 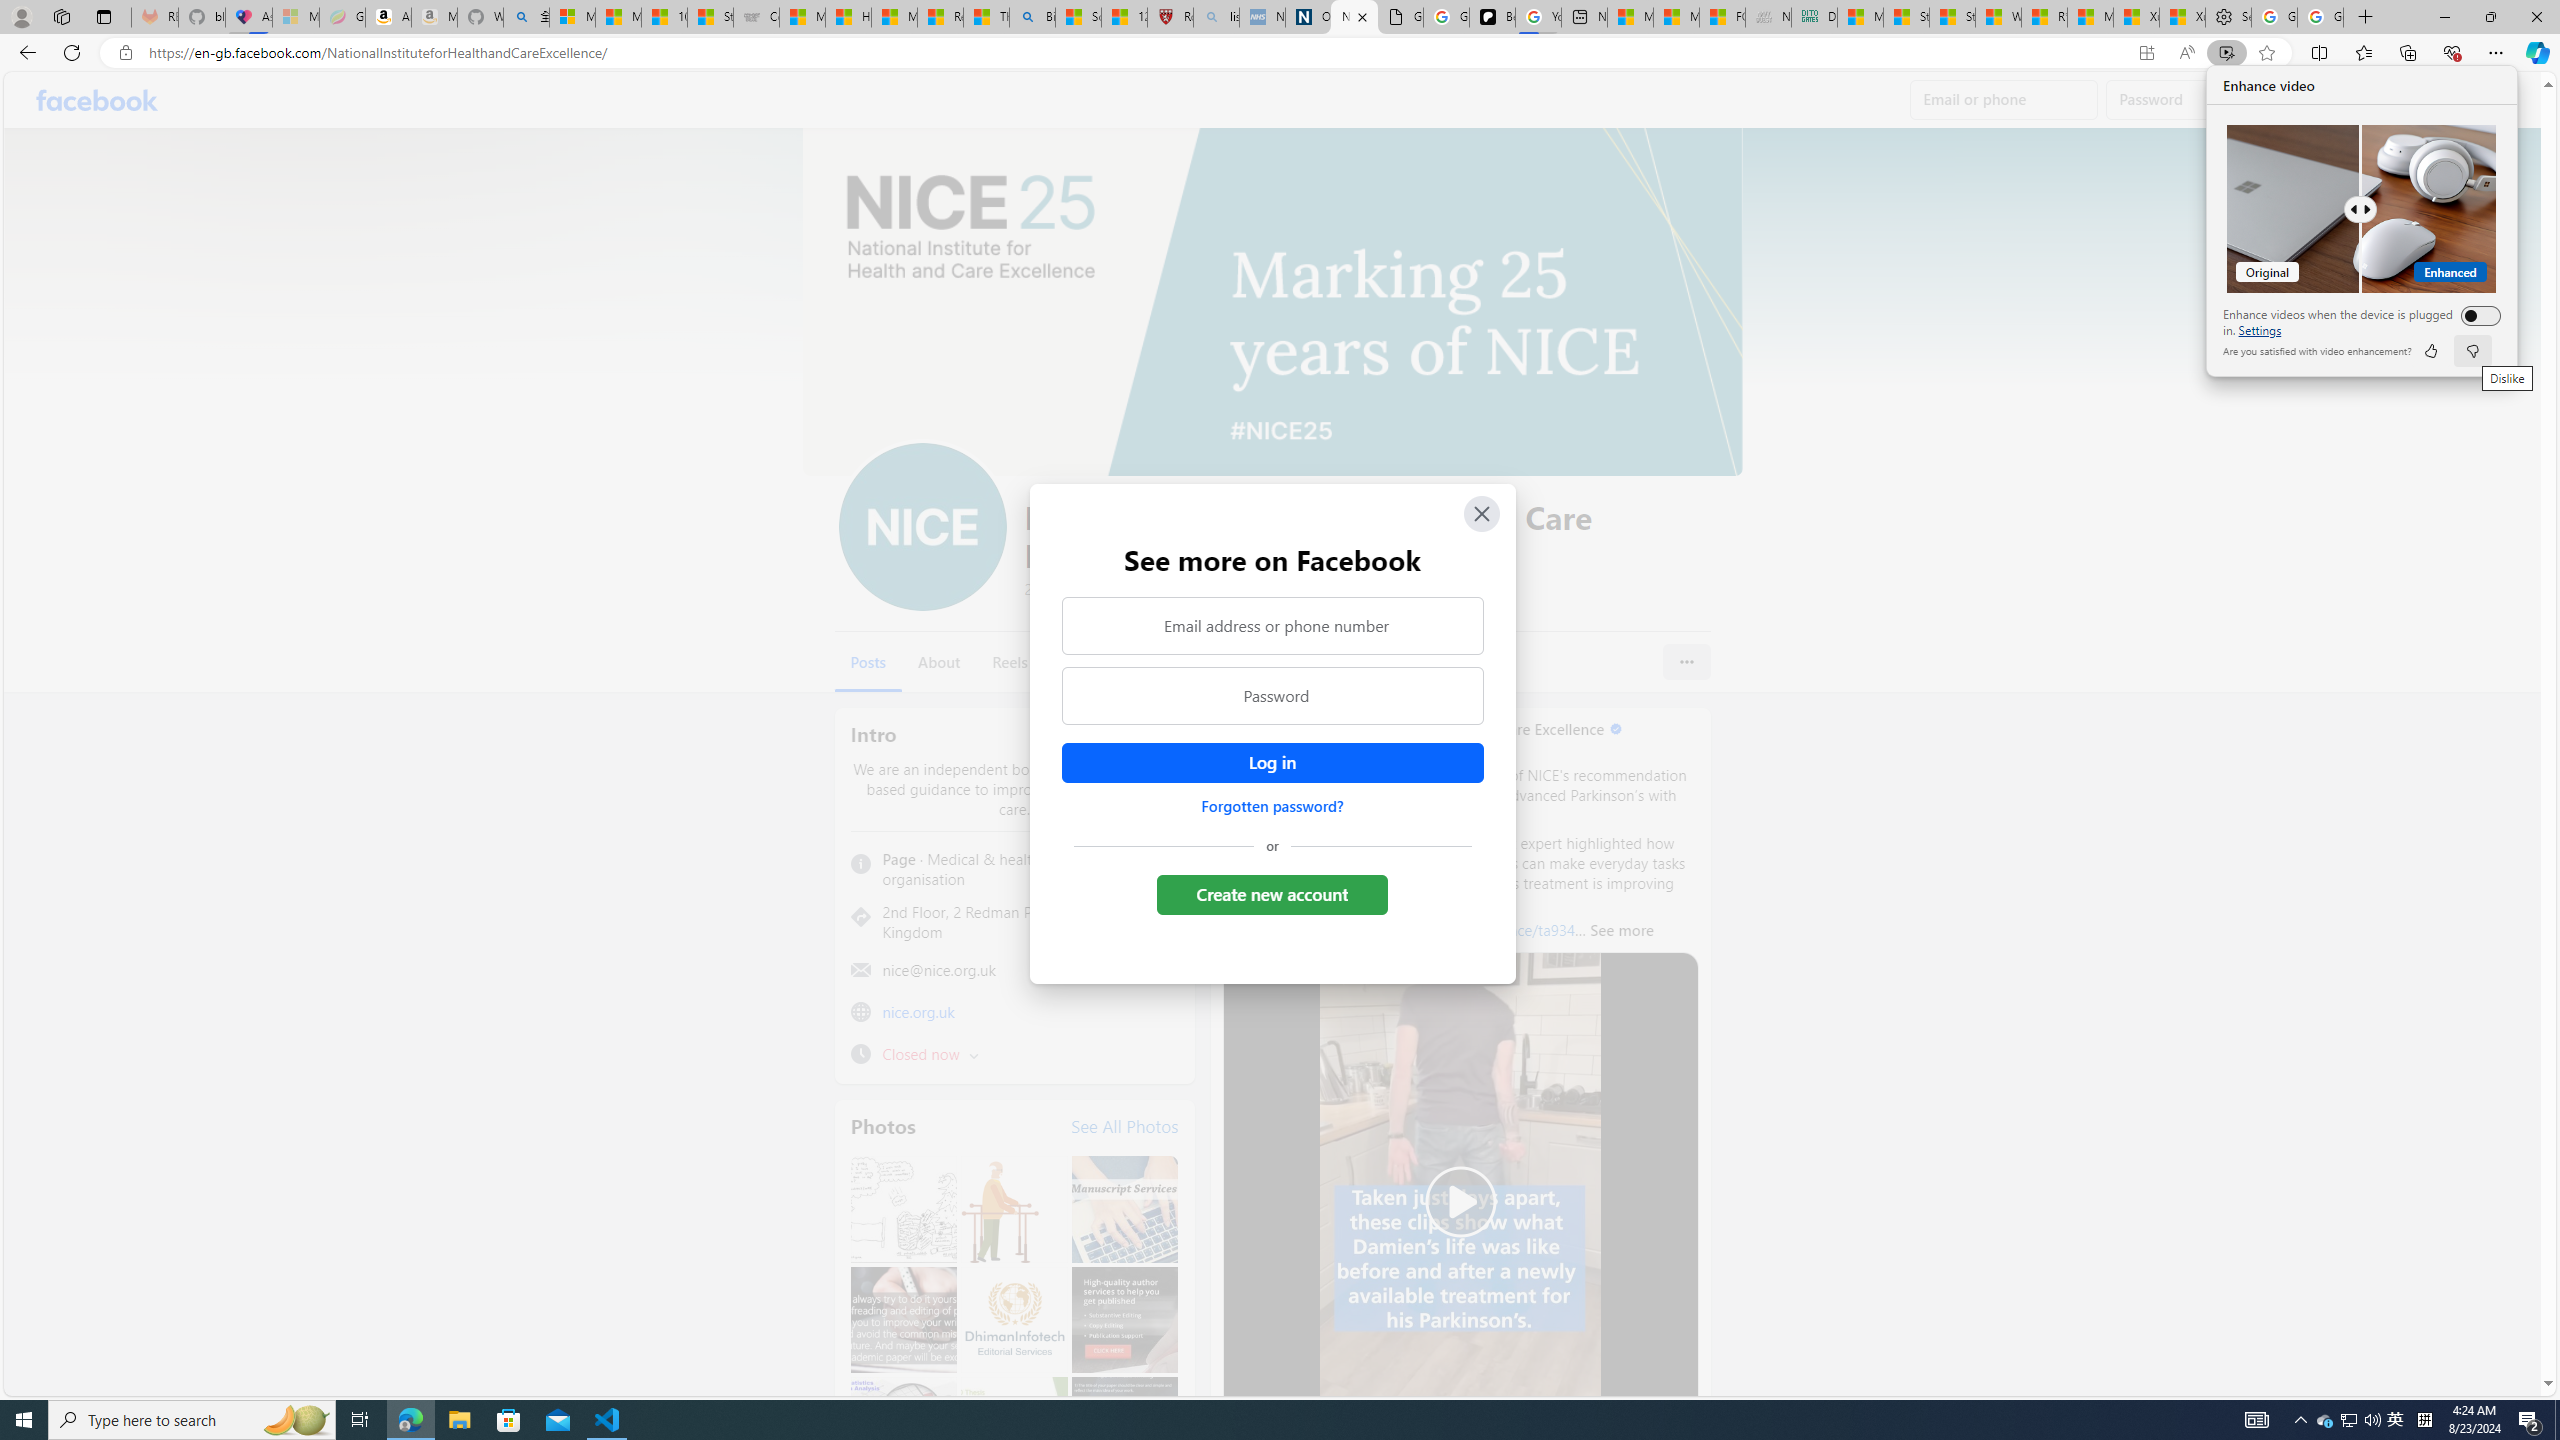 What do you see at coordinates (2044, 17) in the screenshot?
I see `R******* | Trusted Community Engagement and Contributions` at bounding box center [2044, 17].